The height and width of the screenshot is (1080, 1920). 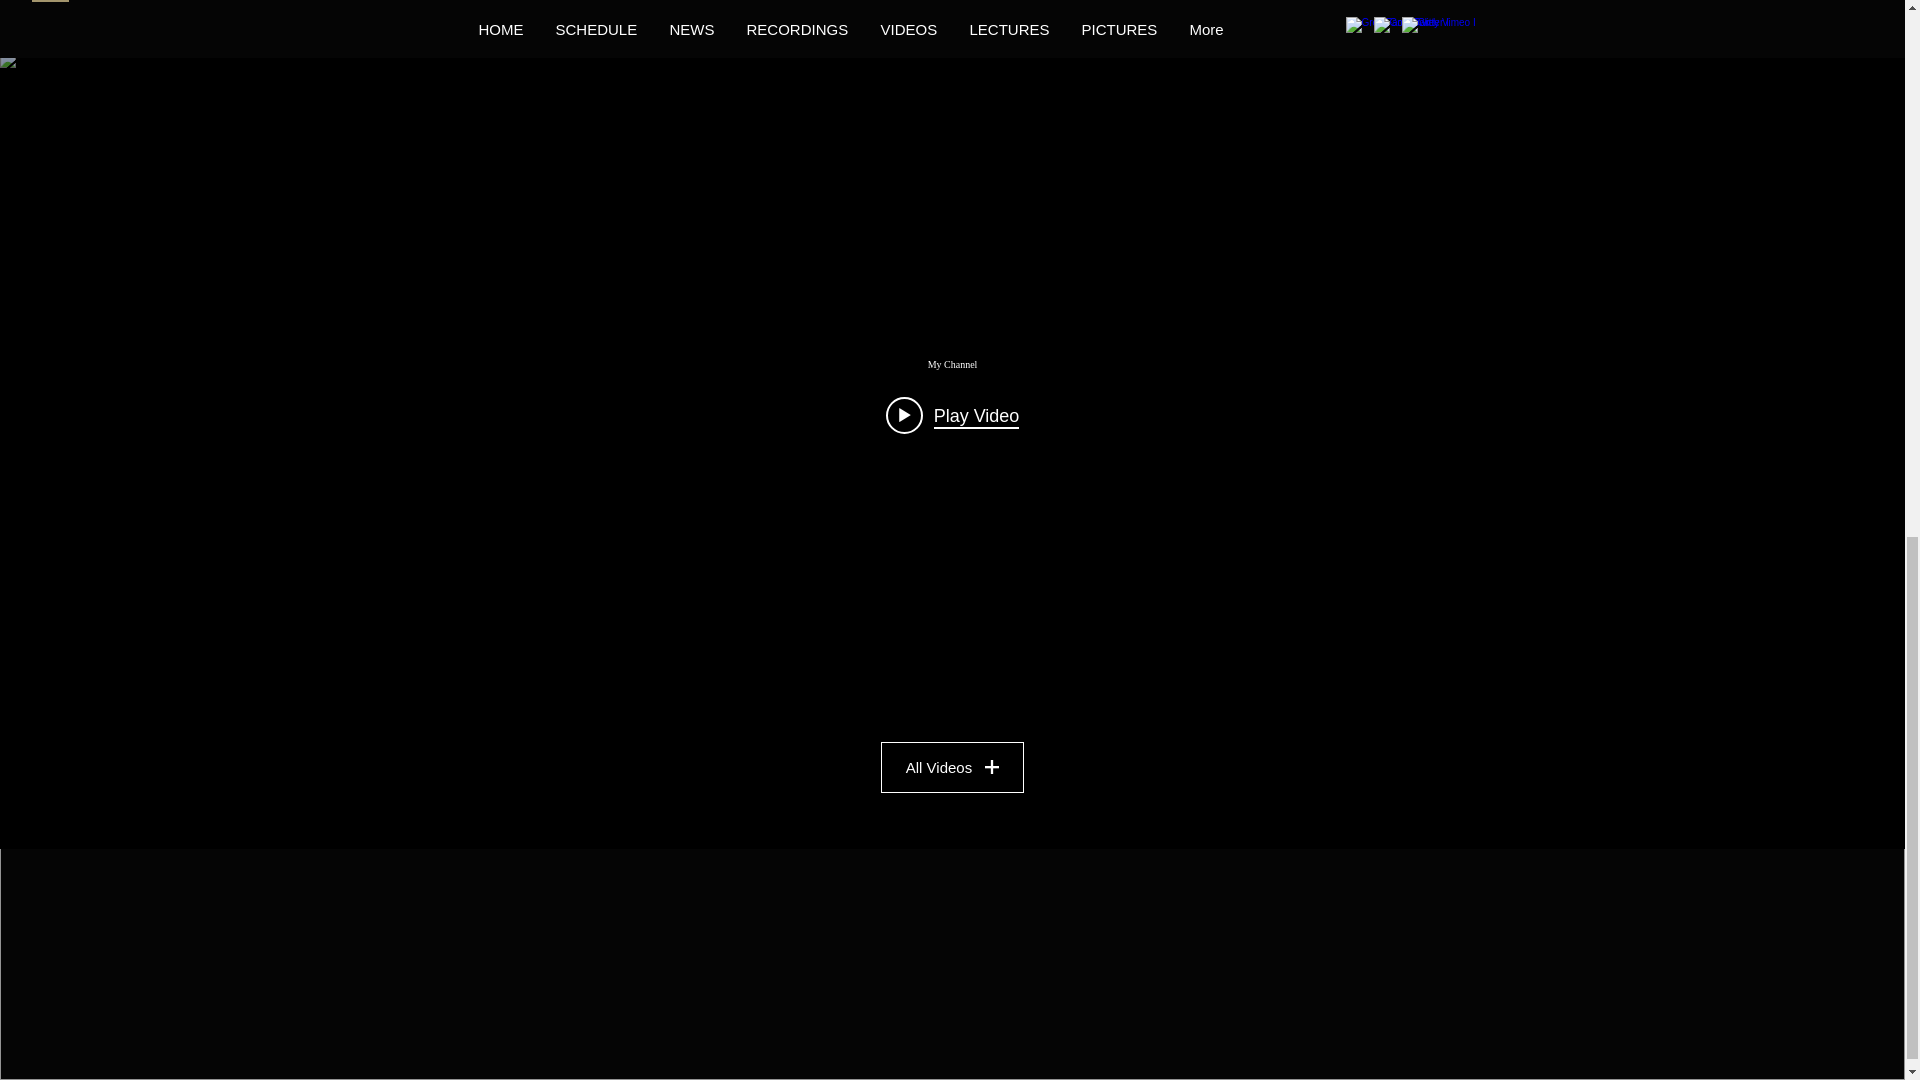 What do you see at coordinates (951, 364) in the screenshot?
I see `My Channel` at bounding box center [951, 364].